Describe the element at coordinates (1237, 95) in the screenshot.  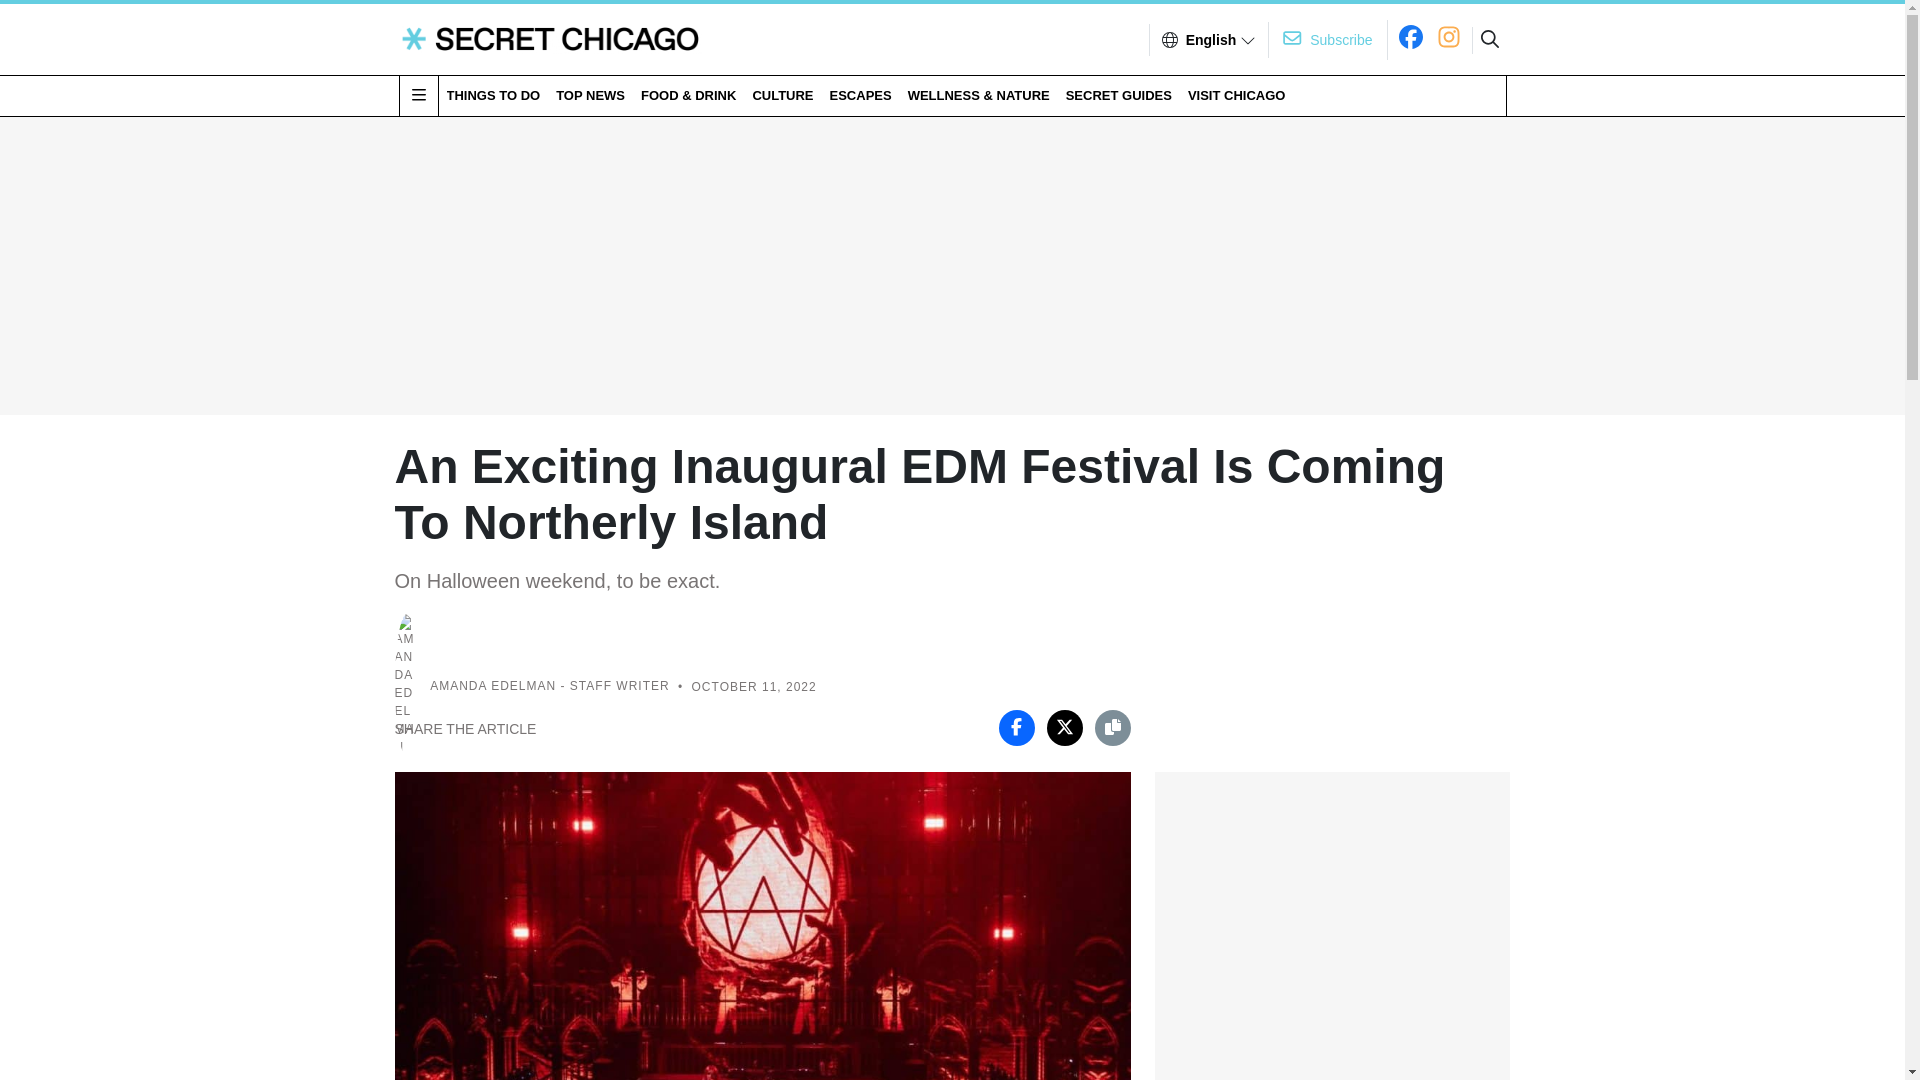
I see `VISIT CHICAGO` at that location.